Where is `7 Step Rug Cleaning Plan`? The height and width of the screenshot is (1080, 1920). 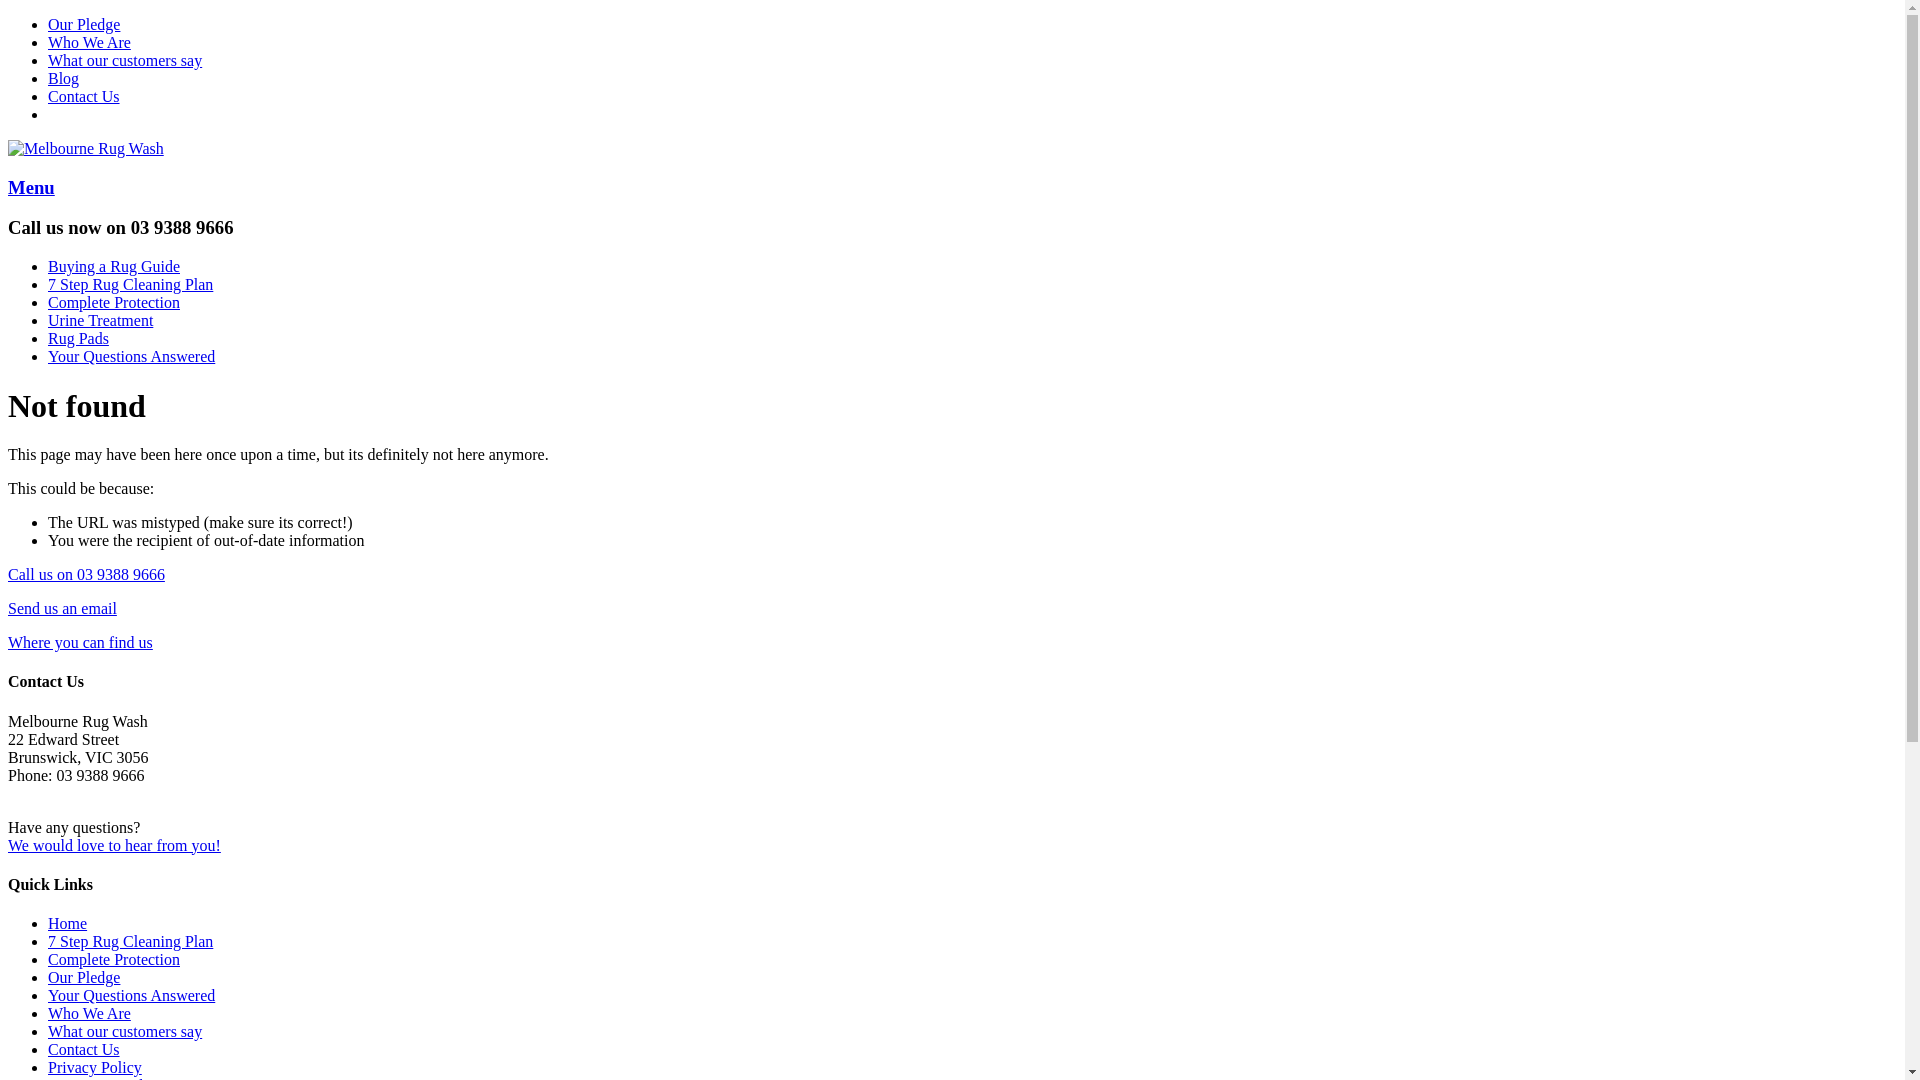 7 Step Rug Cleaning Plan is located at coordinates (130, 284).